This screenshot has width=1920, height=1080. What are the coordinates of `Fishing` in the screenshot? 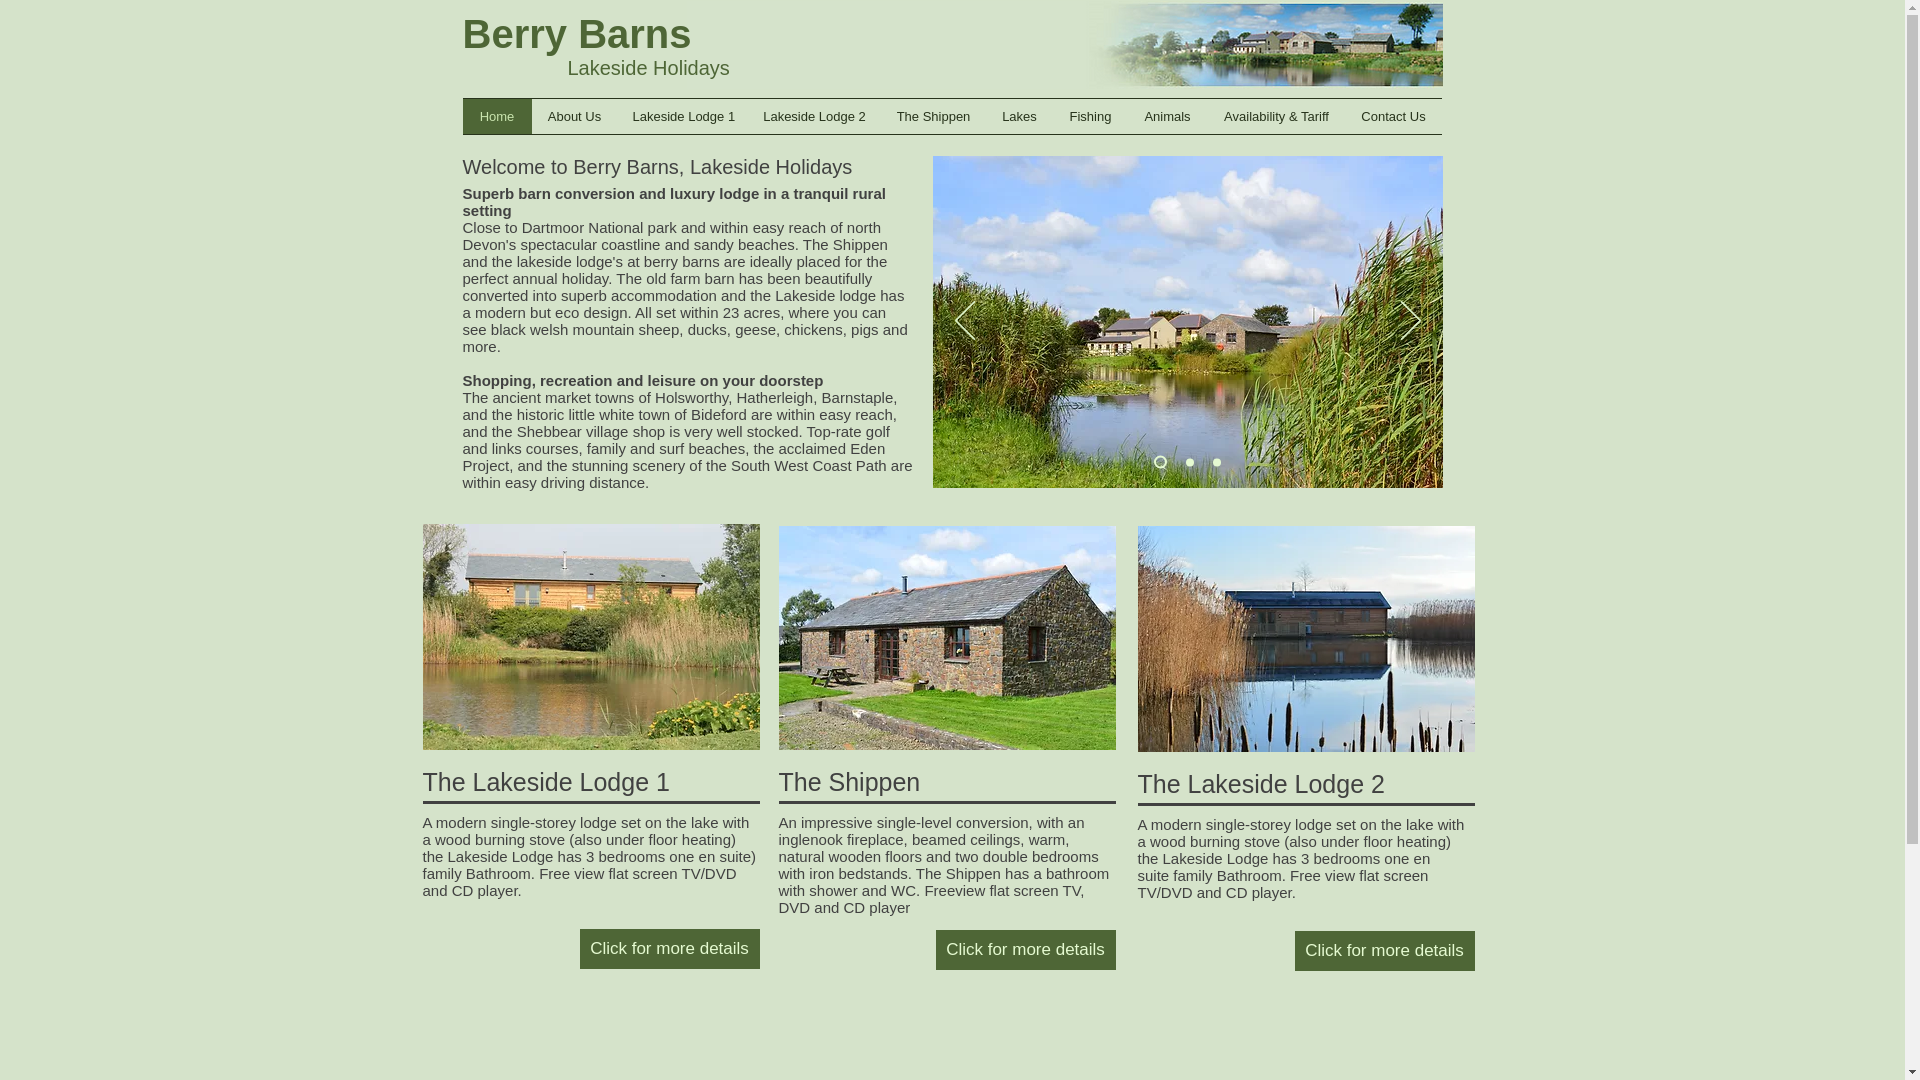 It's located at (1091, 116).